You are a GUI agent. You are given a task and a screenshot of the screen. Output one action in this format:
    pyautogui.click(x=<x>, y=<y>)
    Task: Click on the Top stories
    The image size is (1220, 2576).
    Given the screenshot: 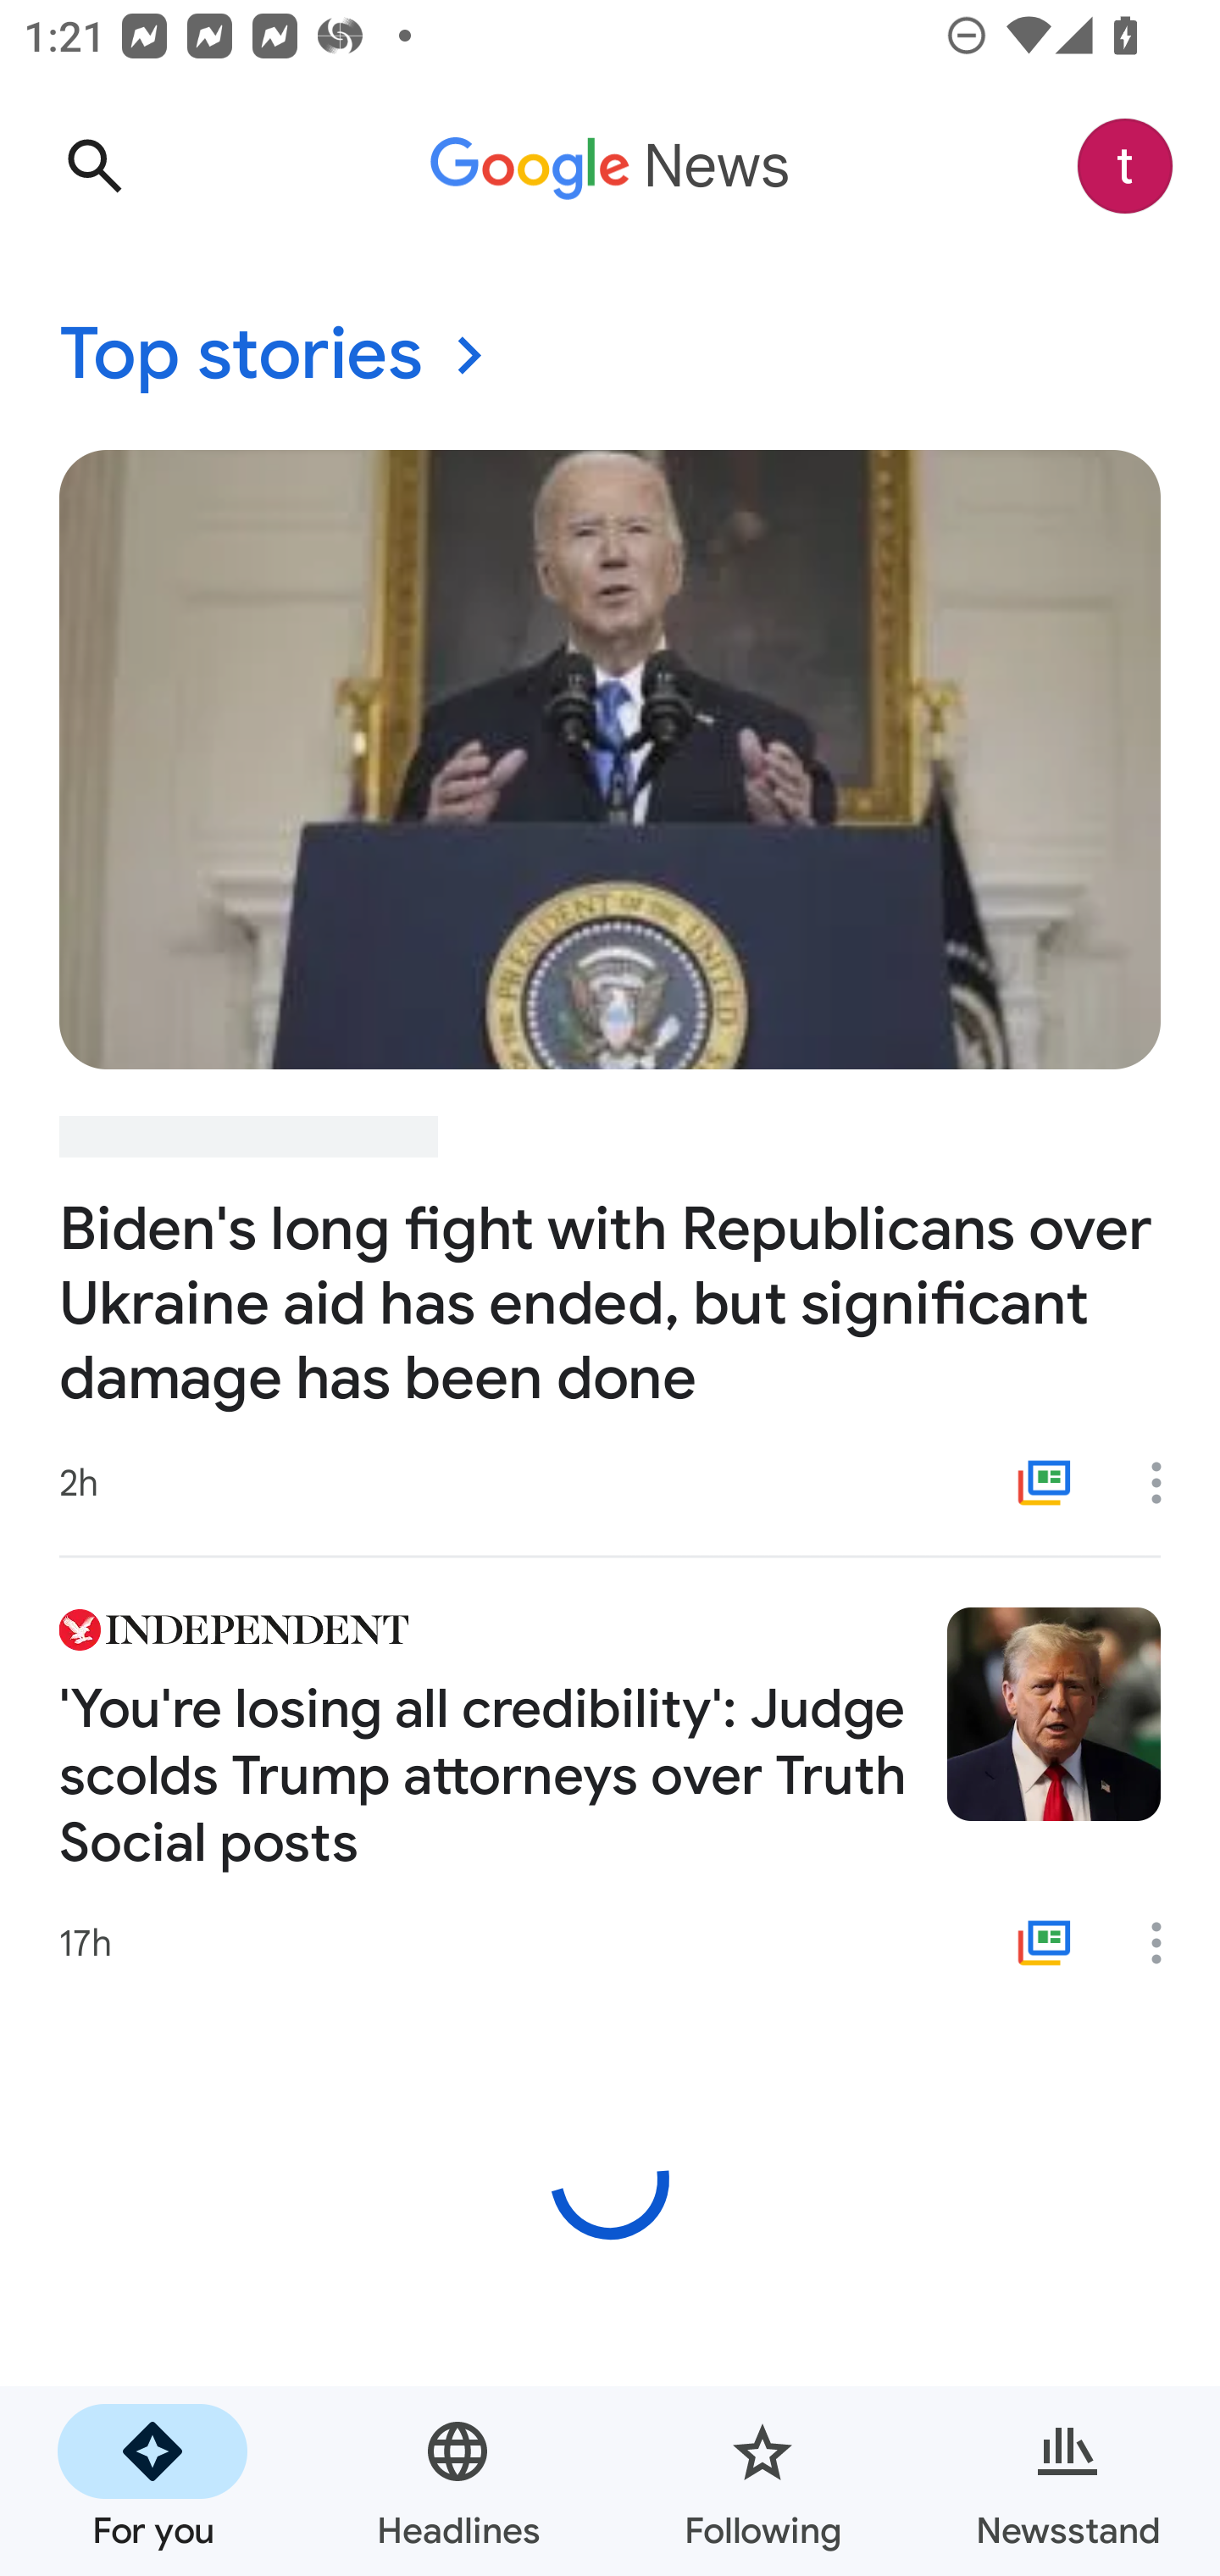 What is the action you would take?
    pyautogui.click(x=610, y=356)
    